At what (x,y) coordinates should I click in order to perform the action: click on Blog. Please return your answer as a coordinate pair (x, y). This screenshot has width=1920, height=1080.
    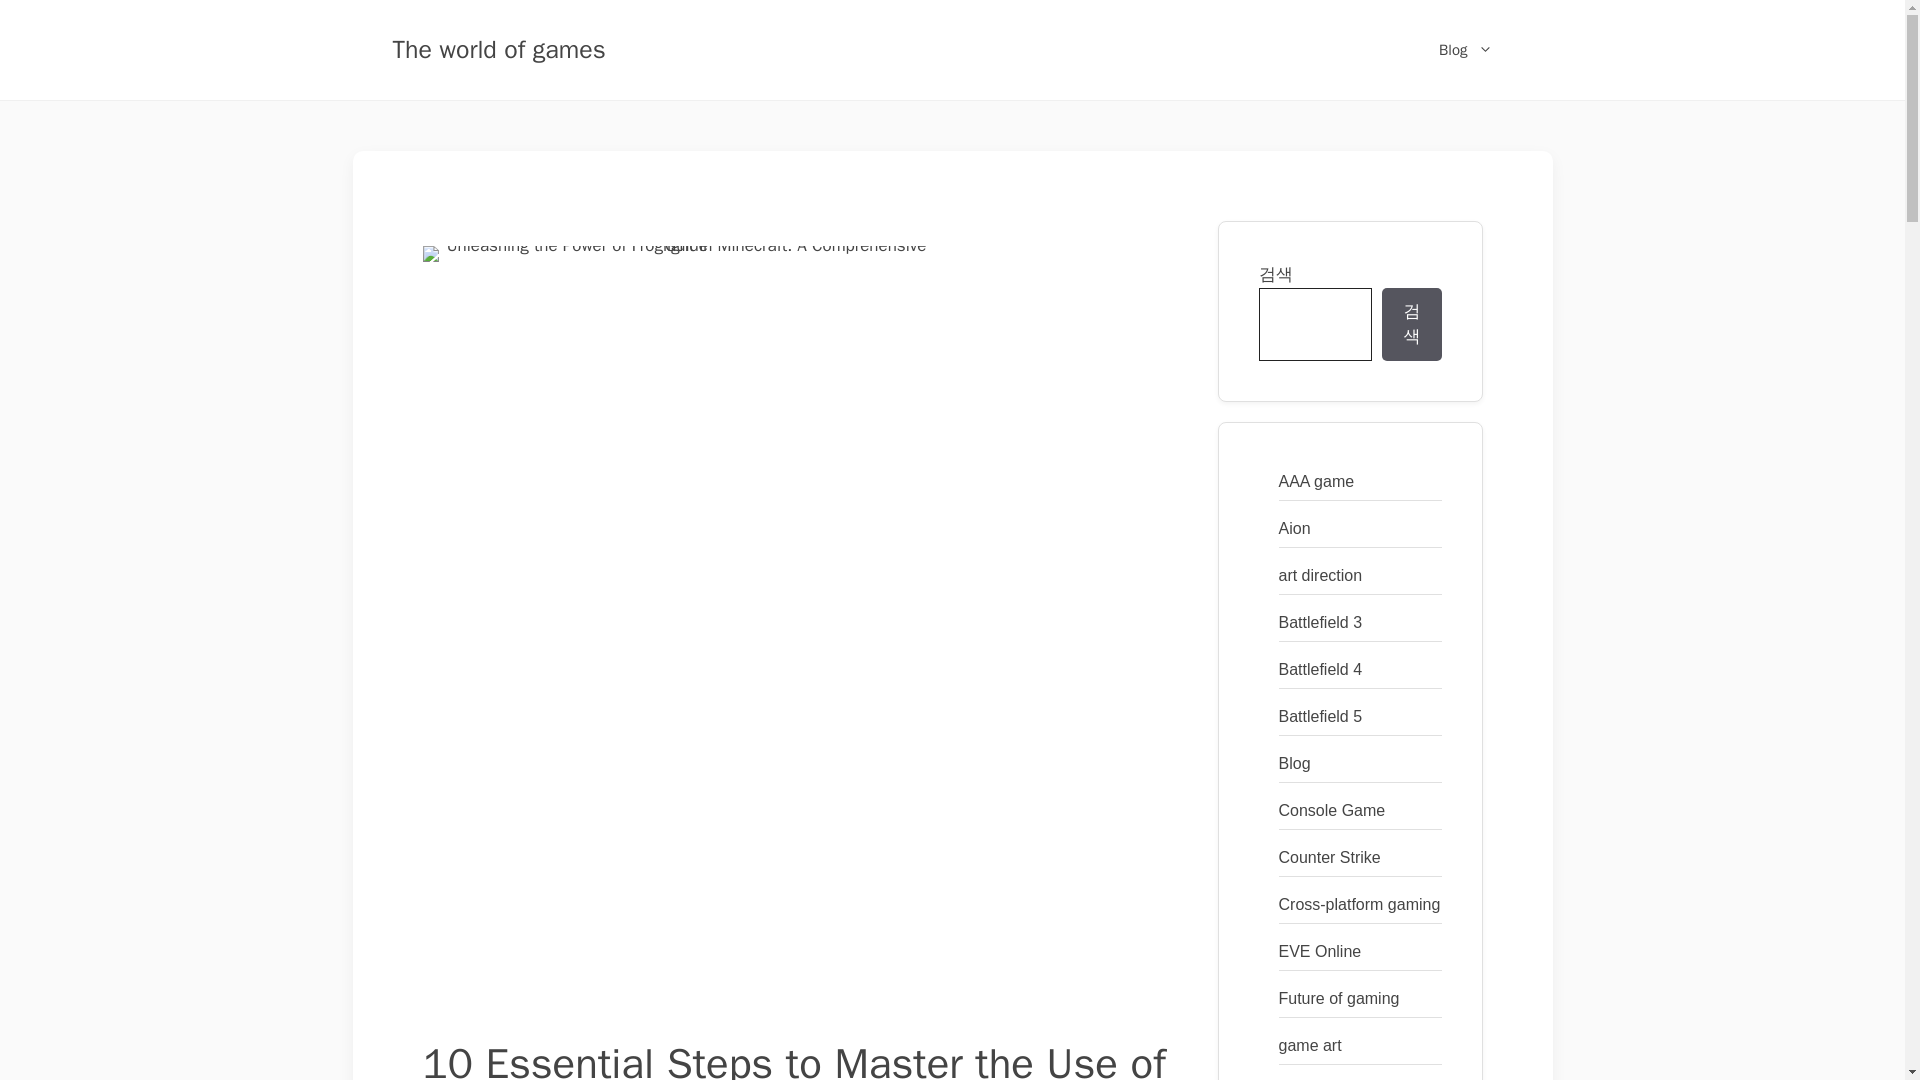
    Looking at the image, I should click on (1465, 50).